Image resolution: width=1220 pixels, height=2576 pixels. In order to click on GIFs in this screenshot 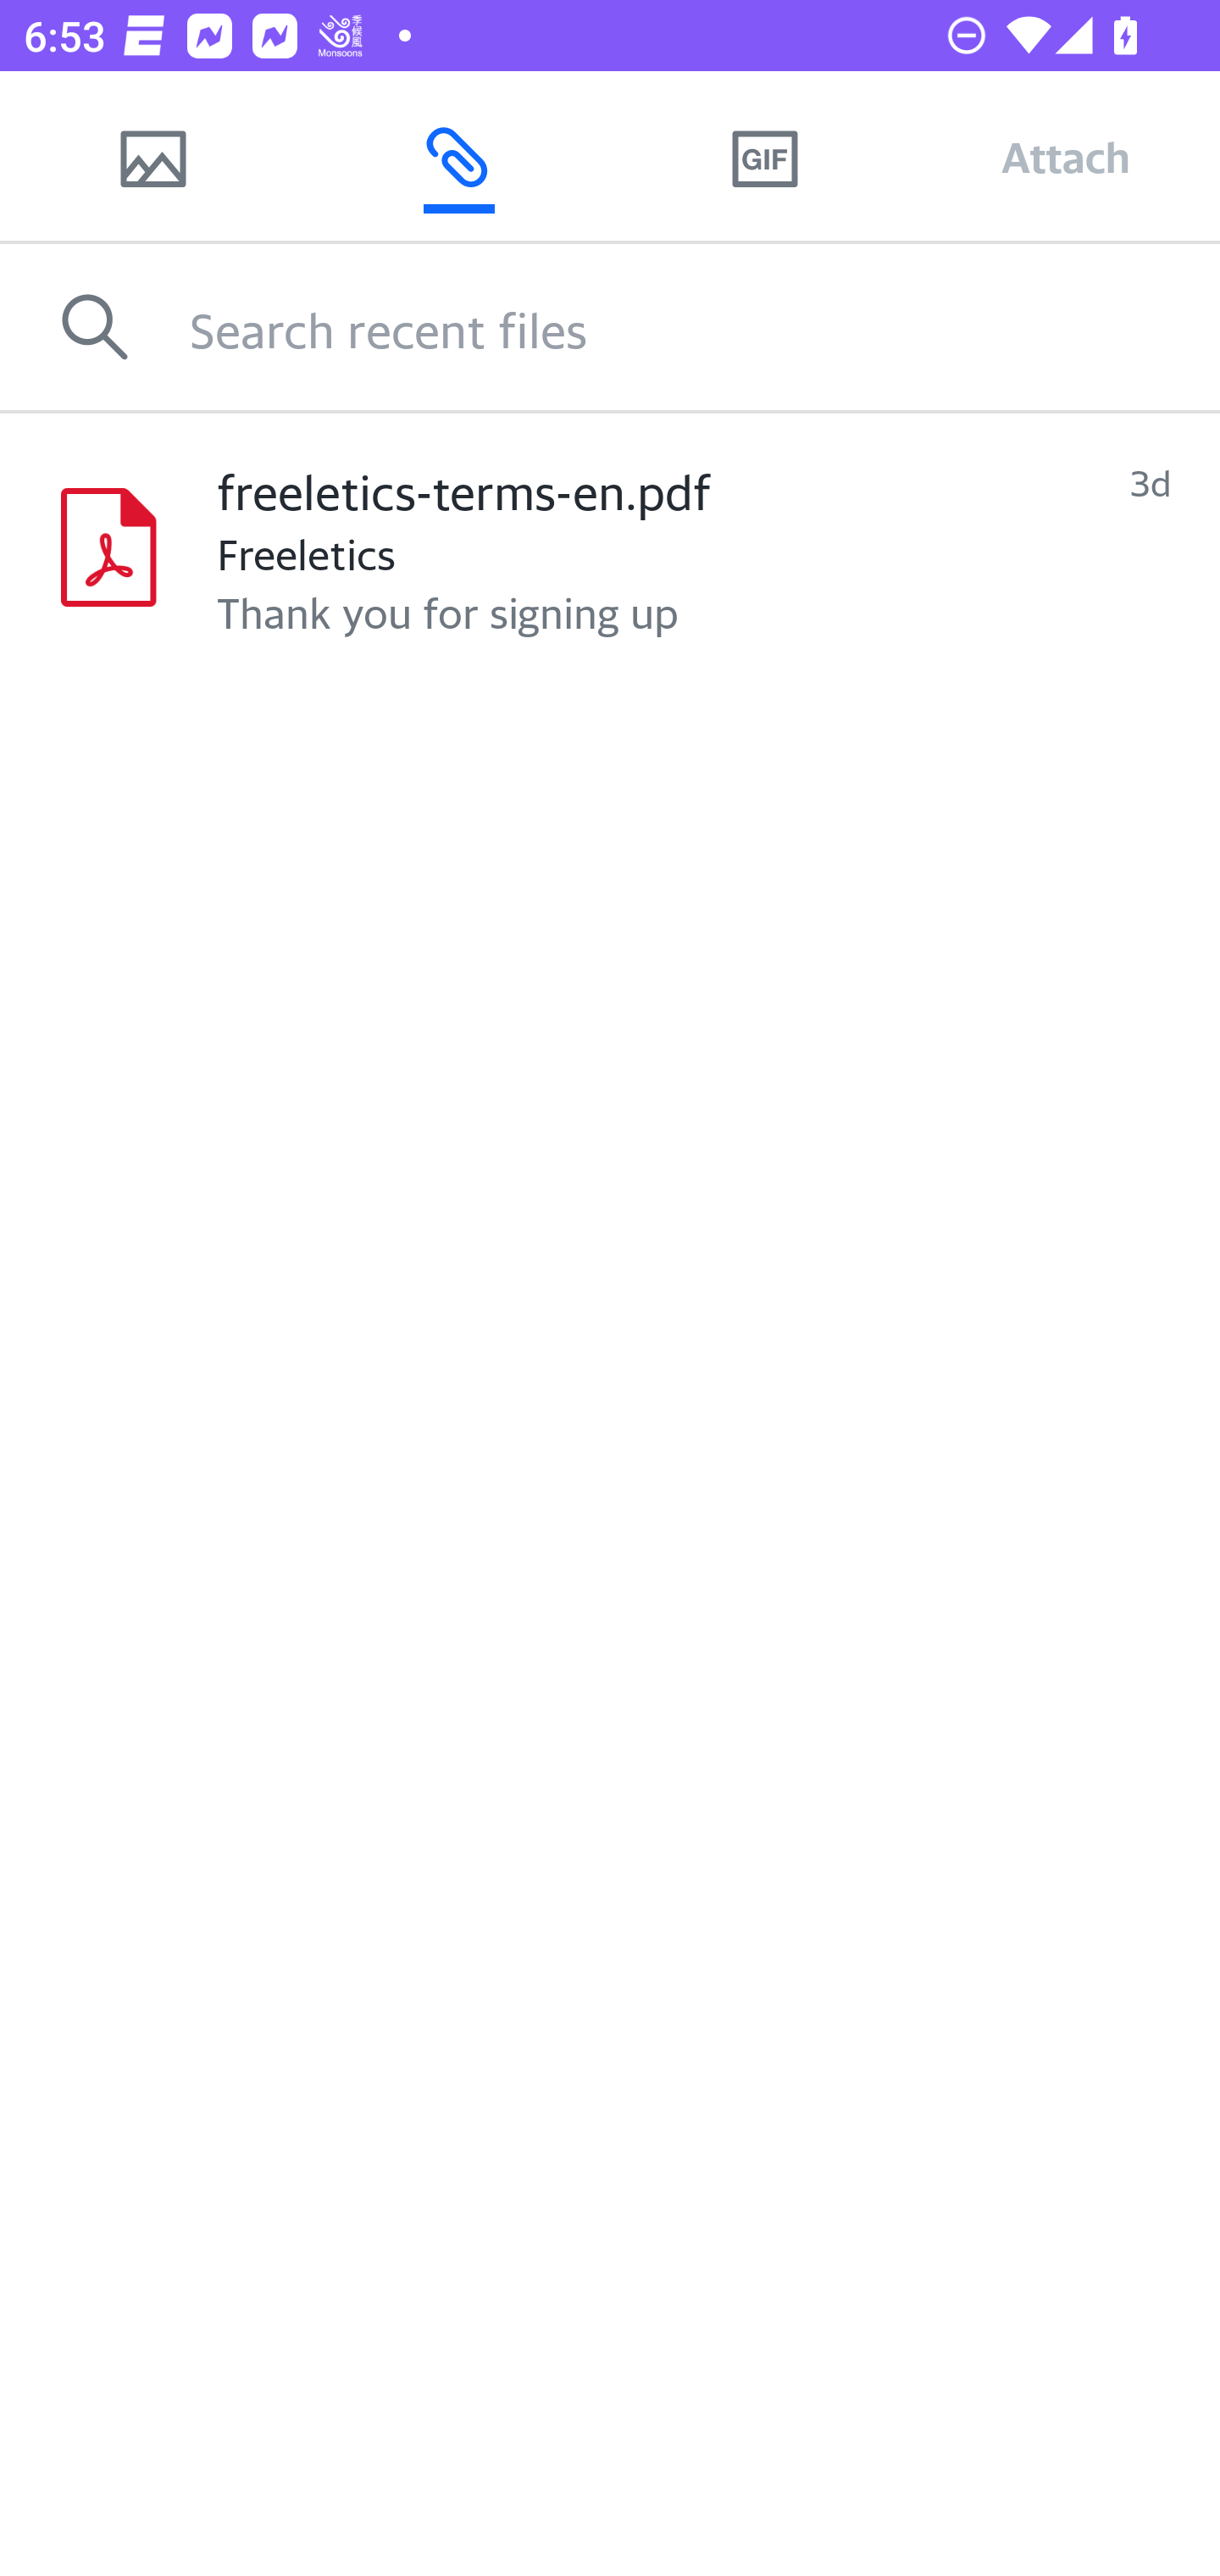, I will do `click(764, 157)`.